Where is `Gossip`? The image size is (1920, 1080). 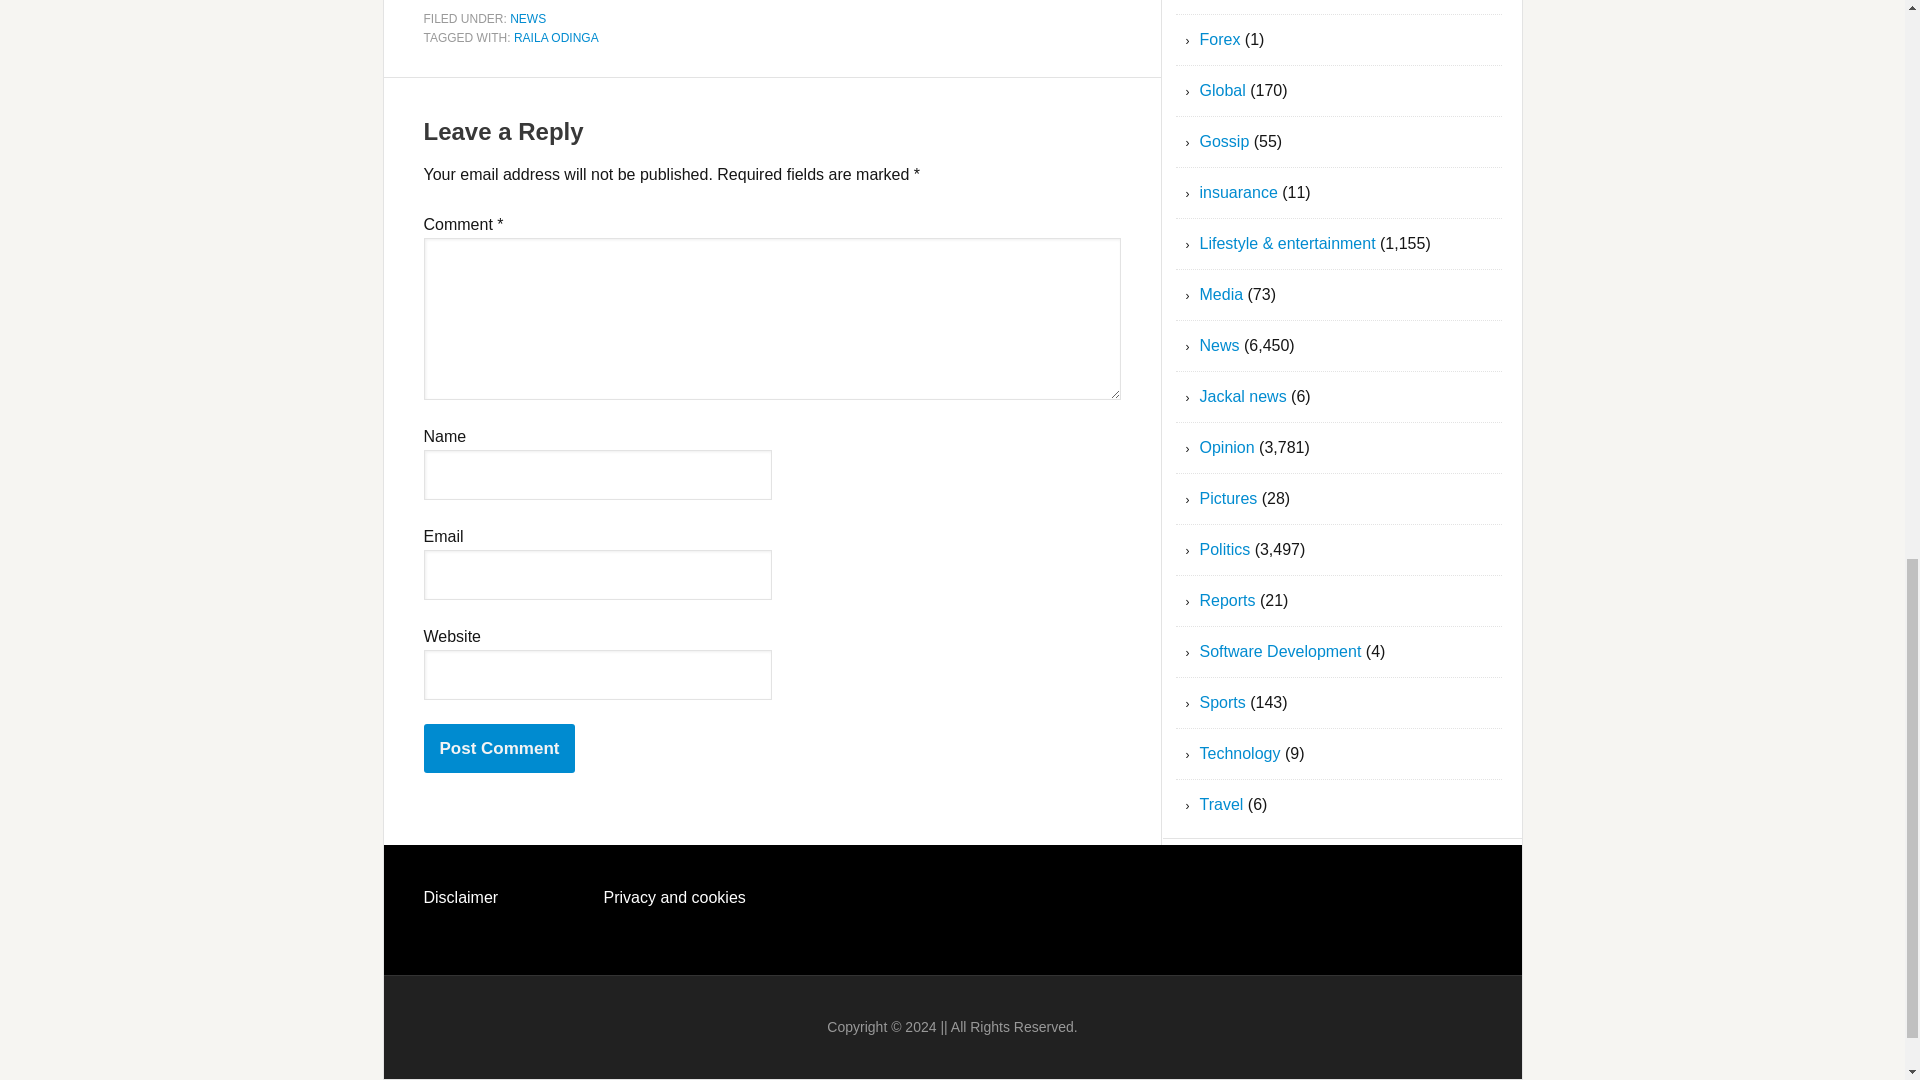
Gossip is located at coordinates (1224, 141).